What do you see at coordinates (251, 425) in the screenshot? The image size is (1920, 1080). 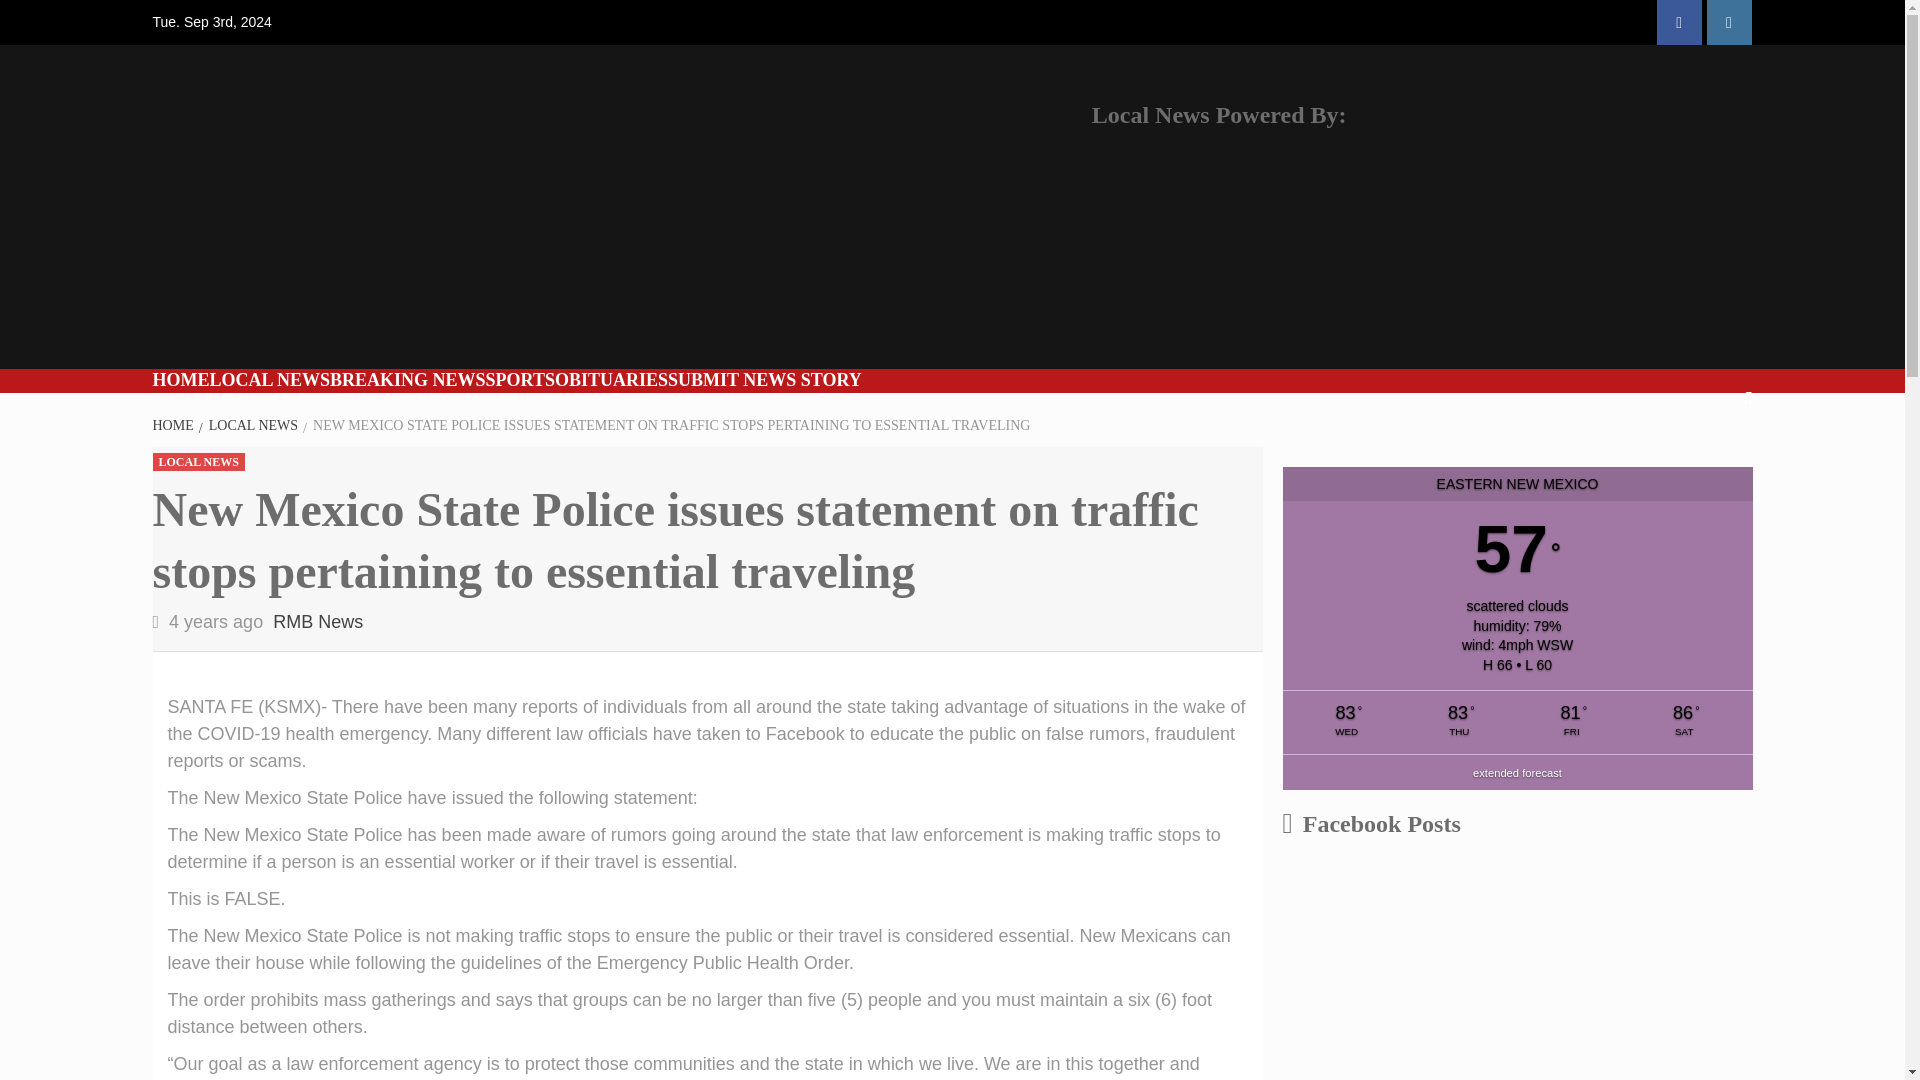 I see `LOCAL NEWS` at bounding box center [251, 425].